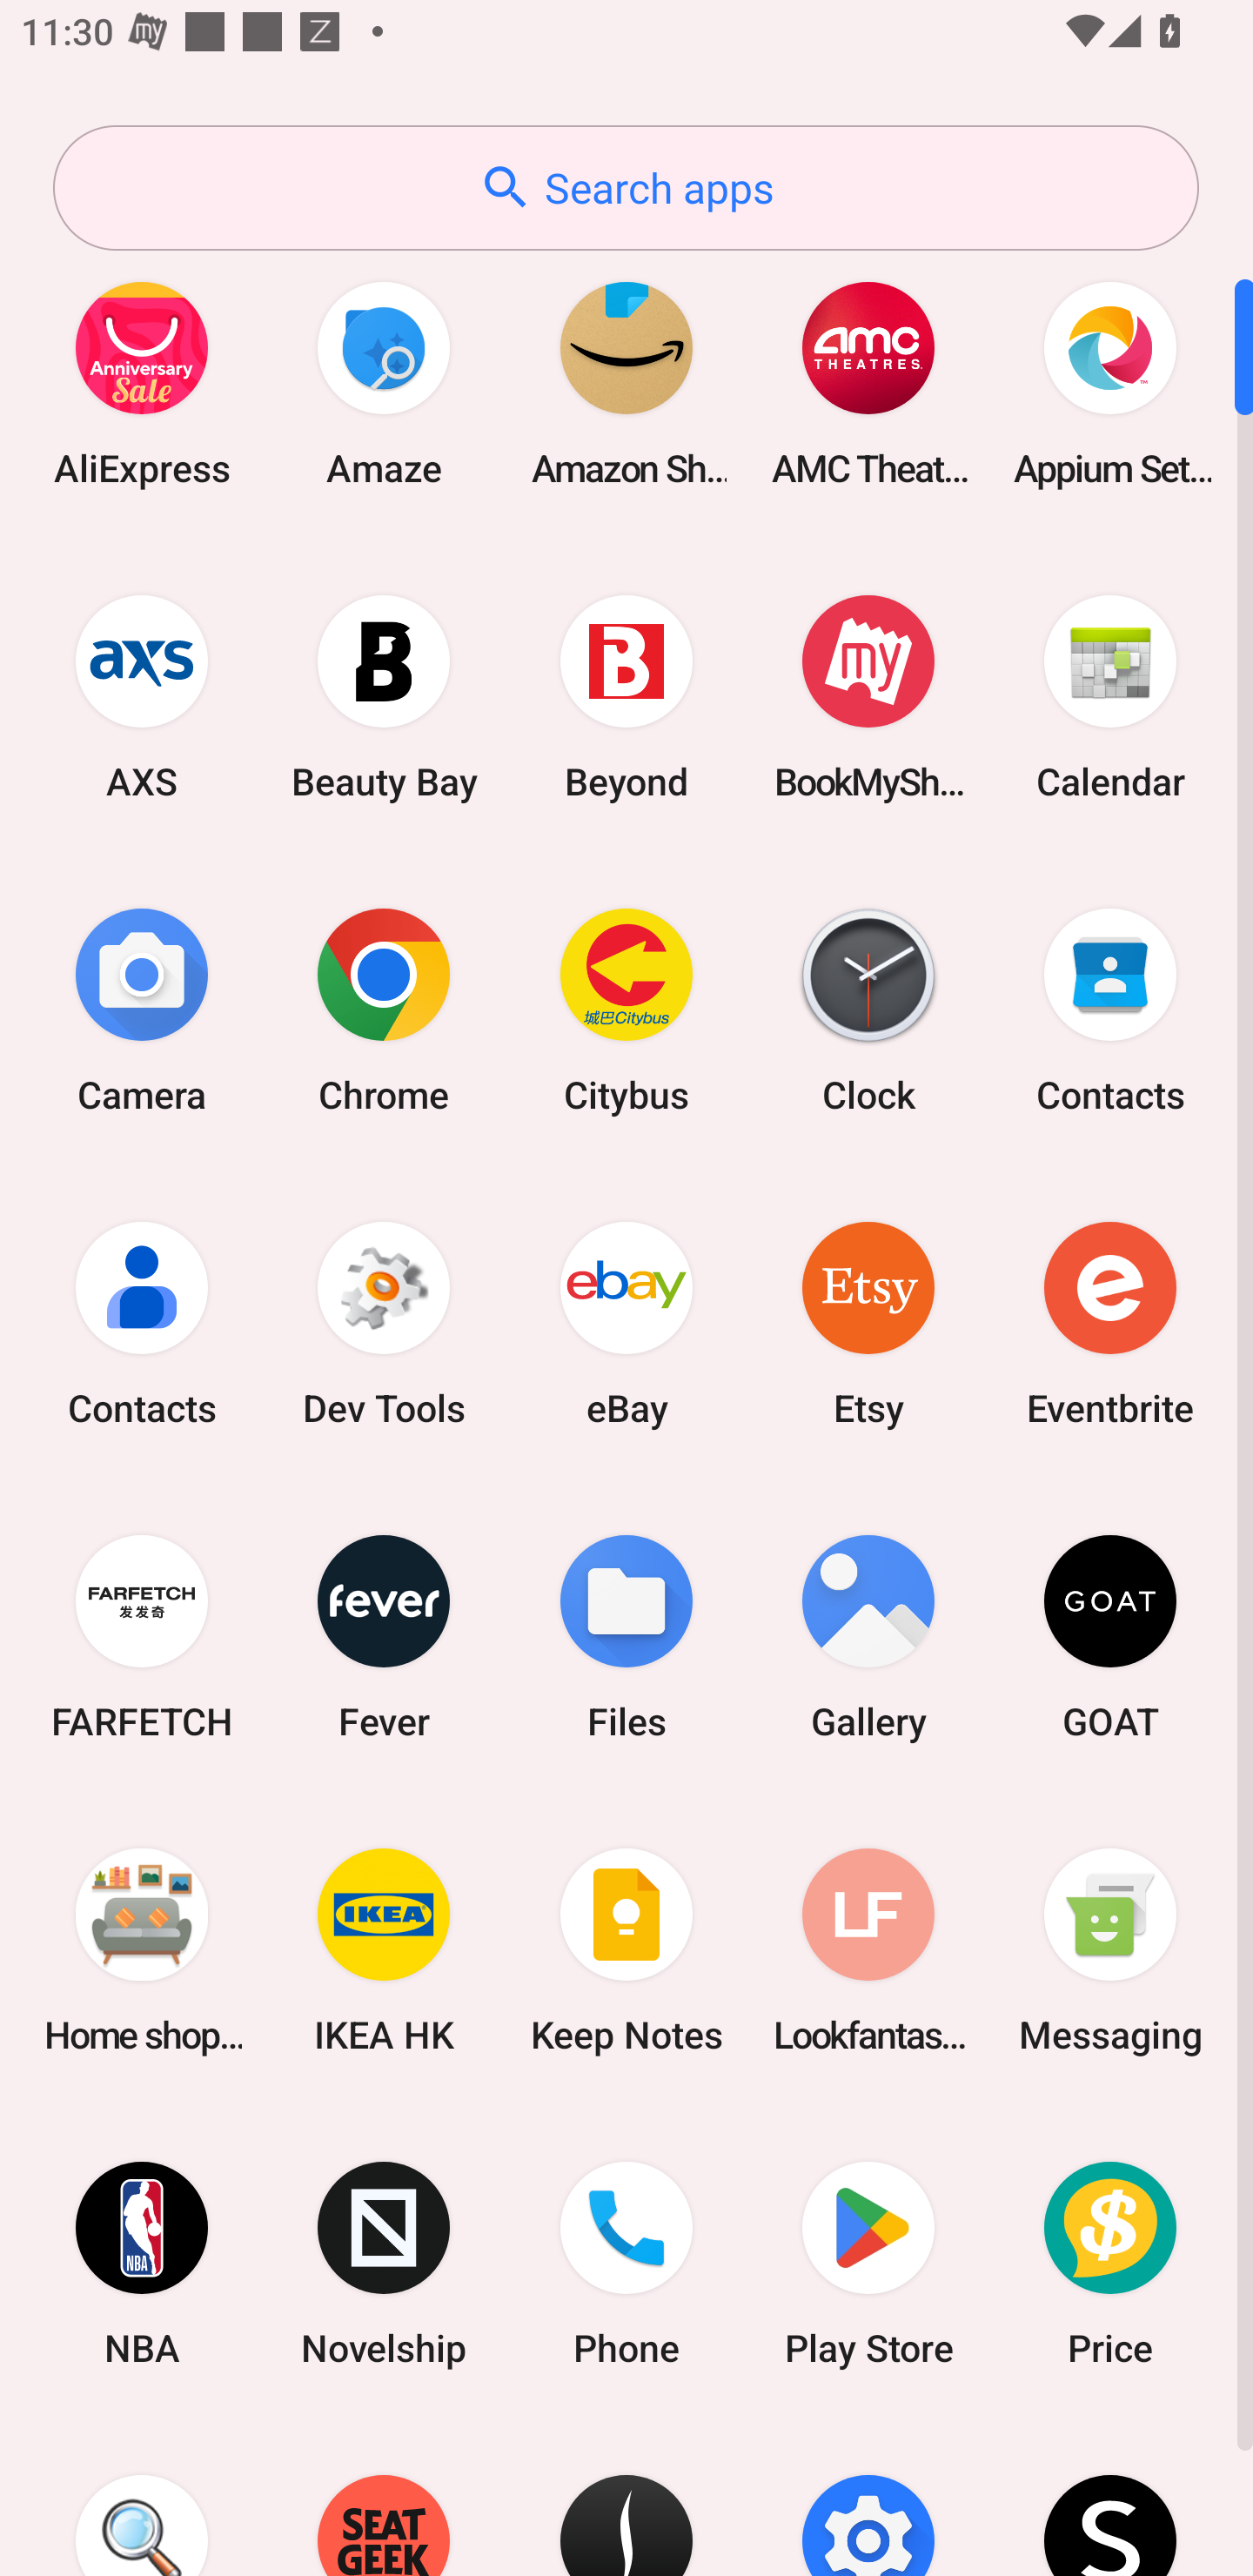  What do you see at coordinates (626, 1323) in the screenshot?
I see `eBay` at bounding box center [626, 1323].